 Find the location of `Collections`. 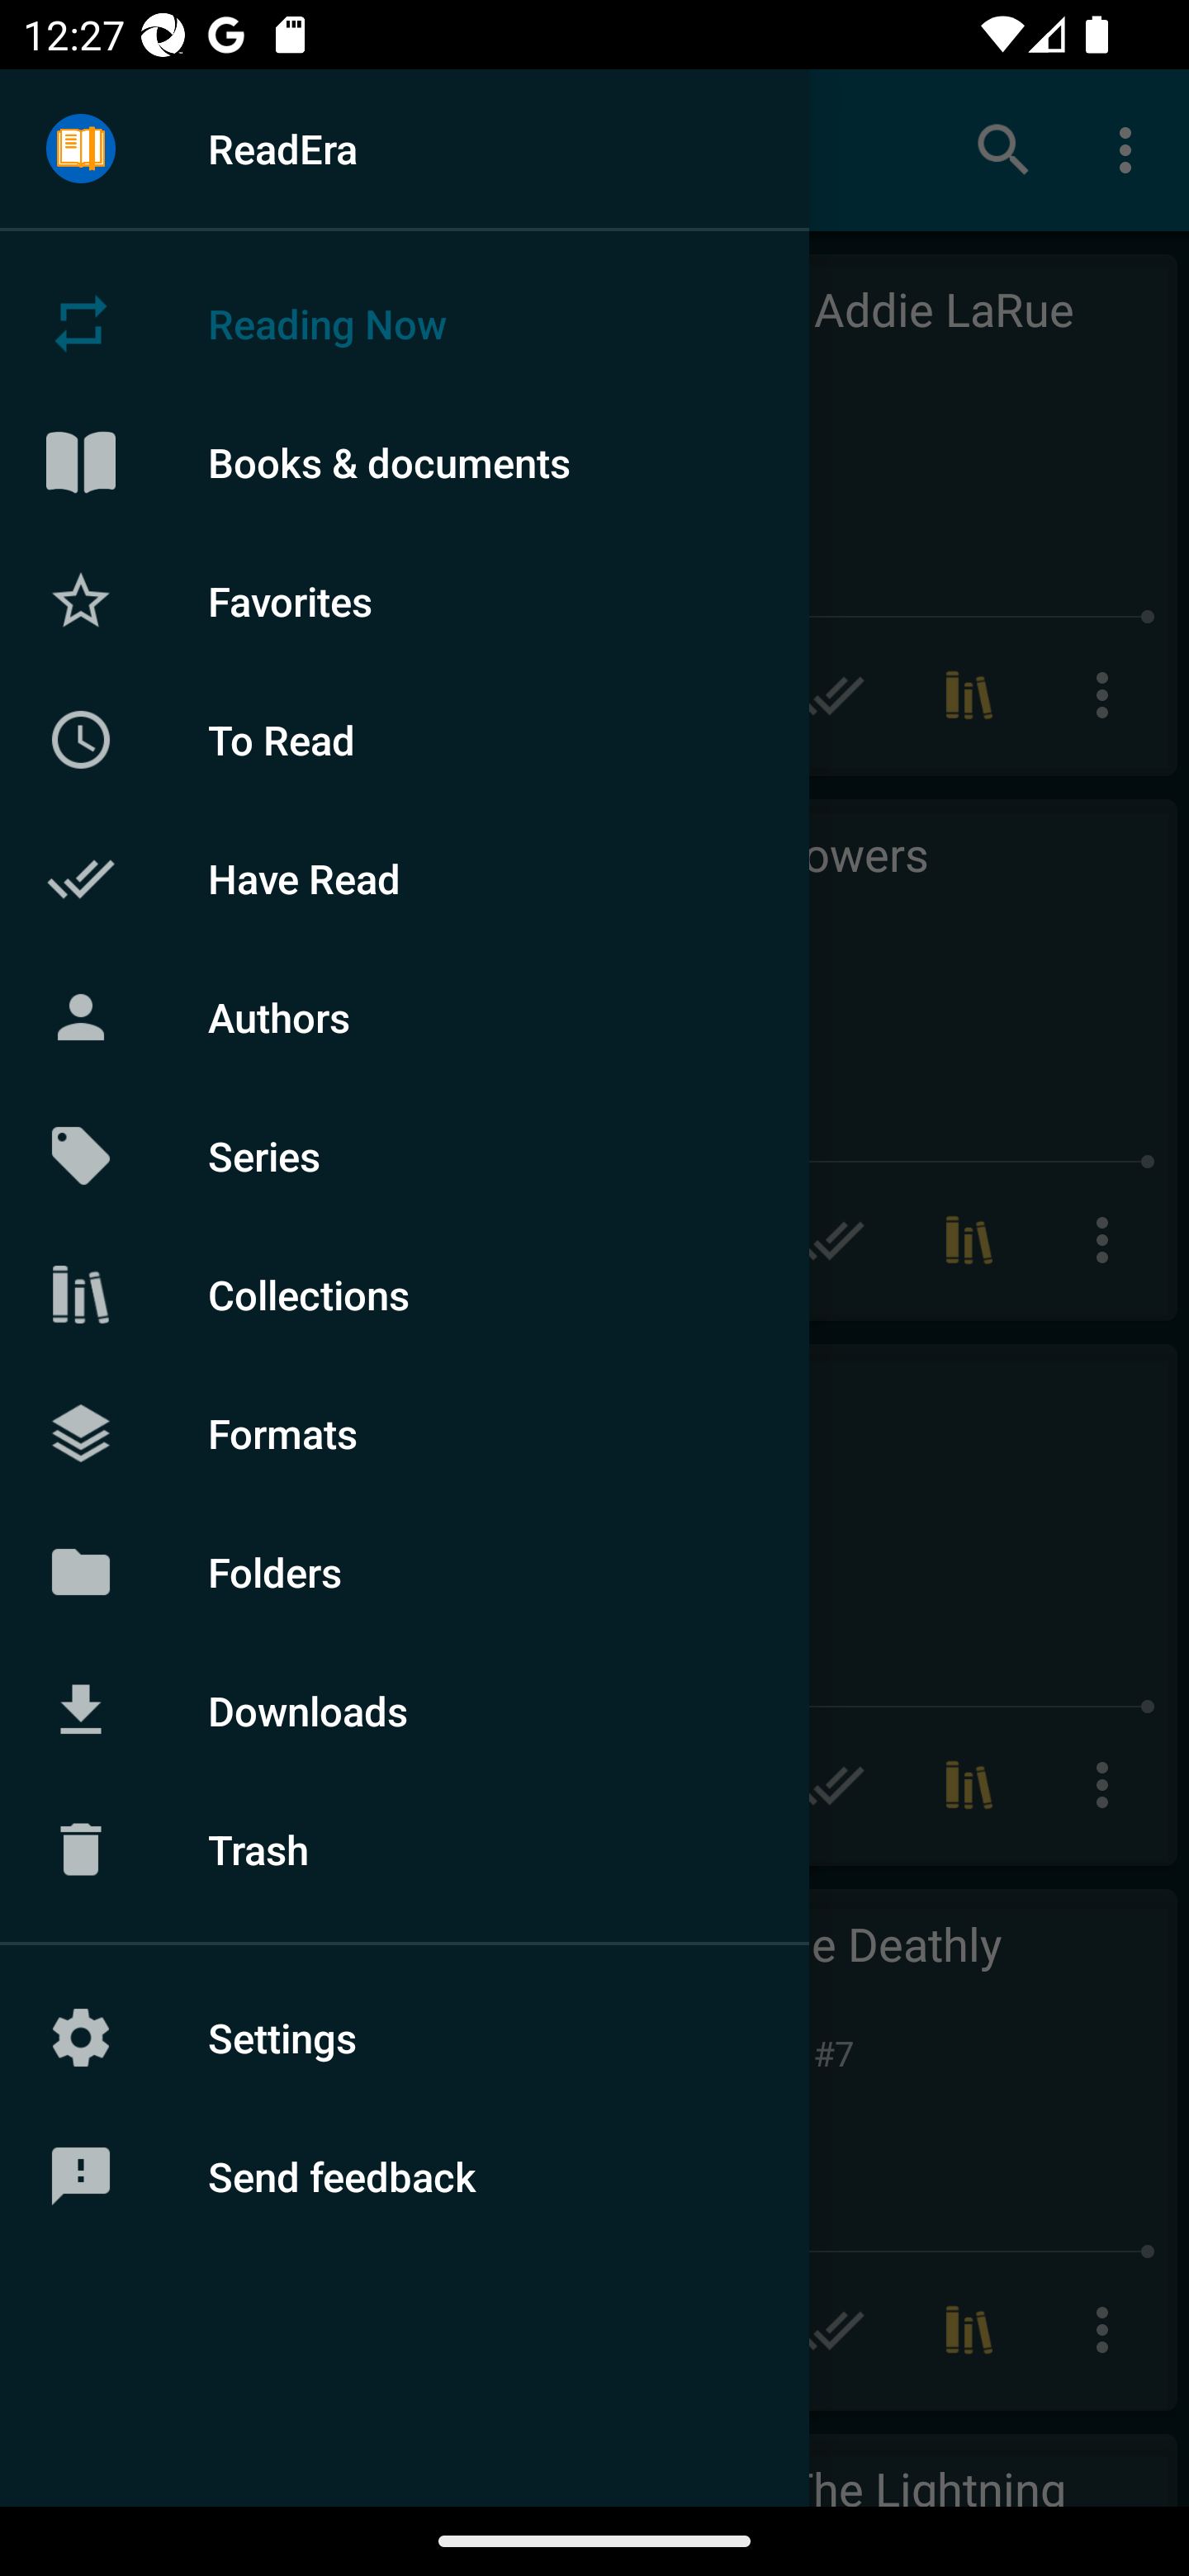

Collections is located at coordinates (405, 1295).